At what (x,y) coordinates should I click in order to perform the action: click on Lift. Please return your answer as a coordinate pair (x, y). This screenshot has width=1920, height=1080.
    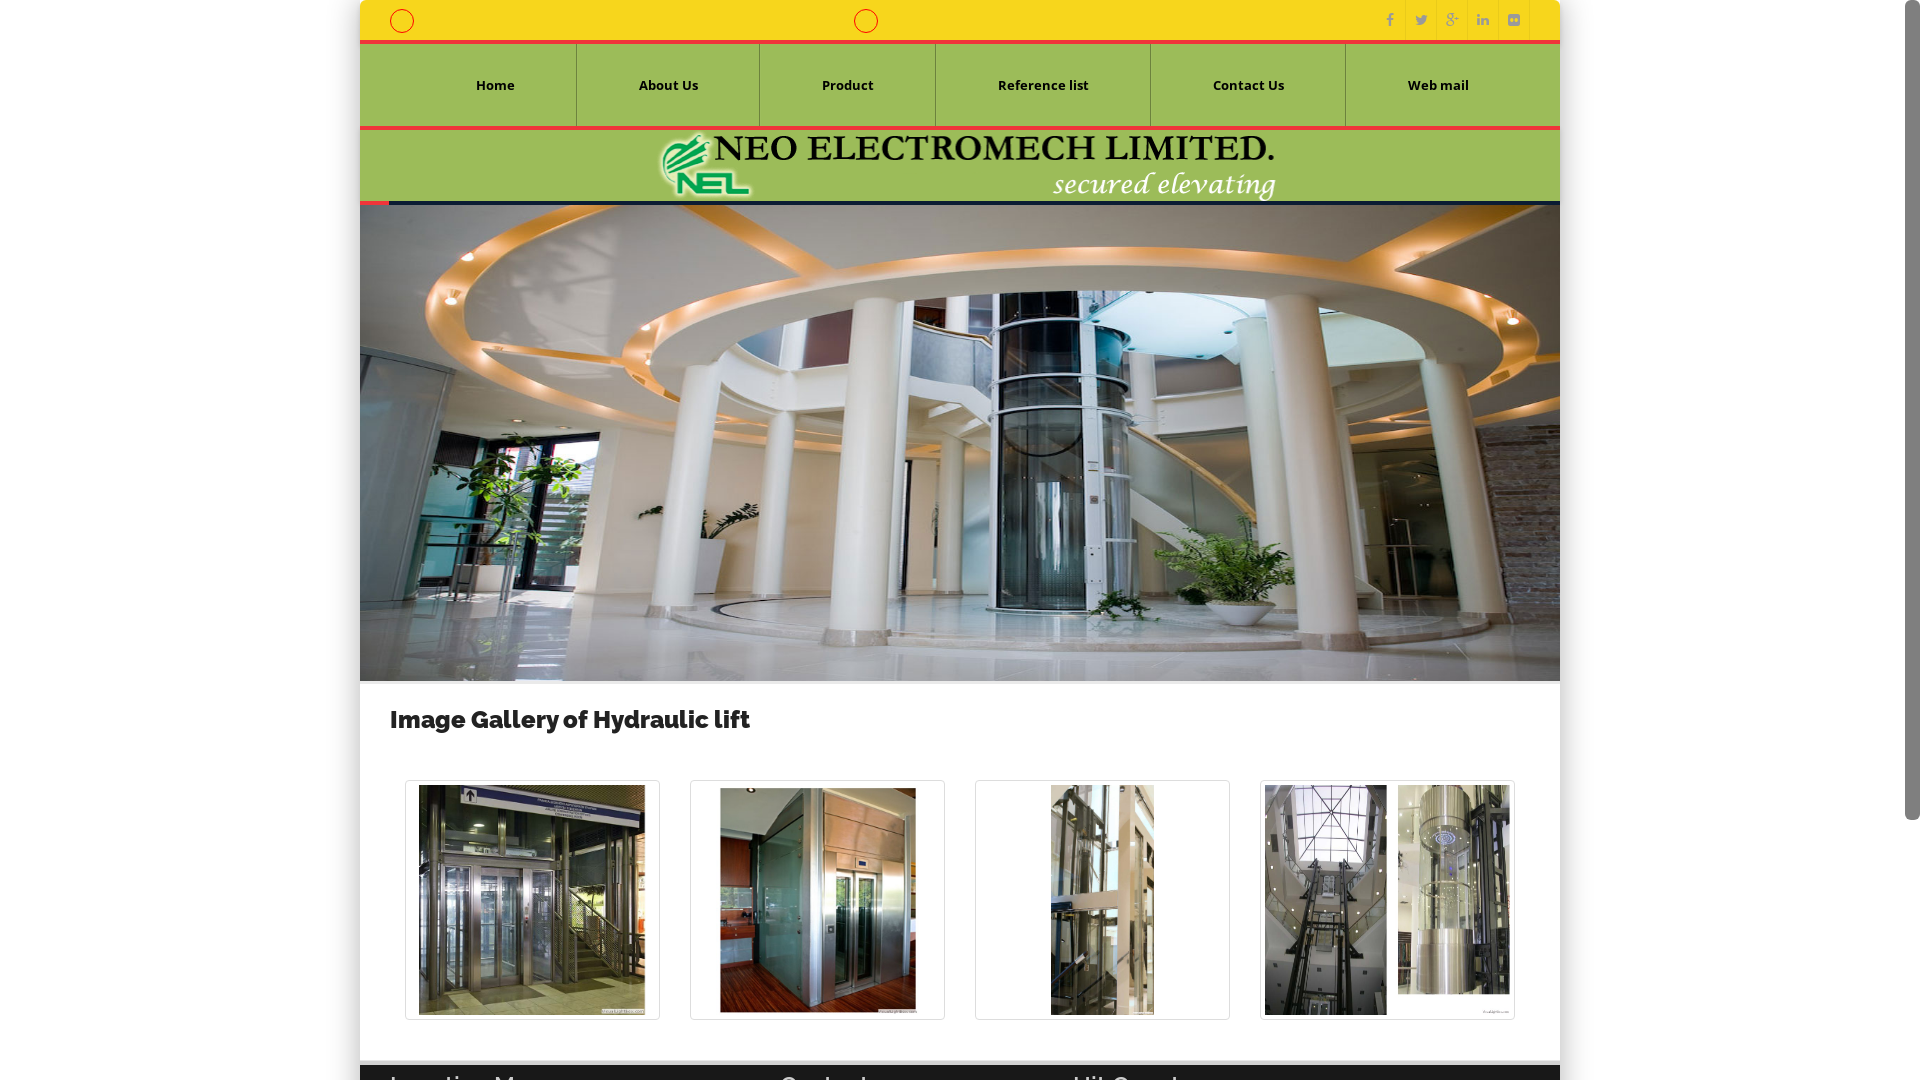
    Looking at the image, I should click on (532, 900).